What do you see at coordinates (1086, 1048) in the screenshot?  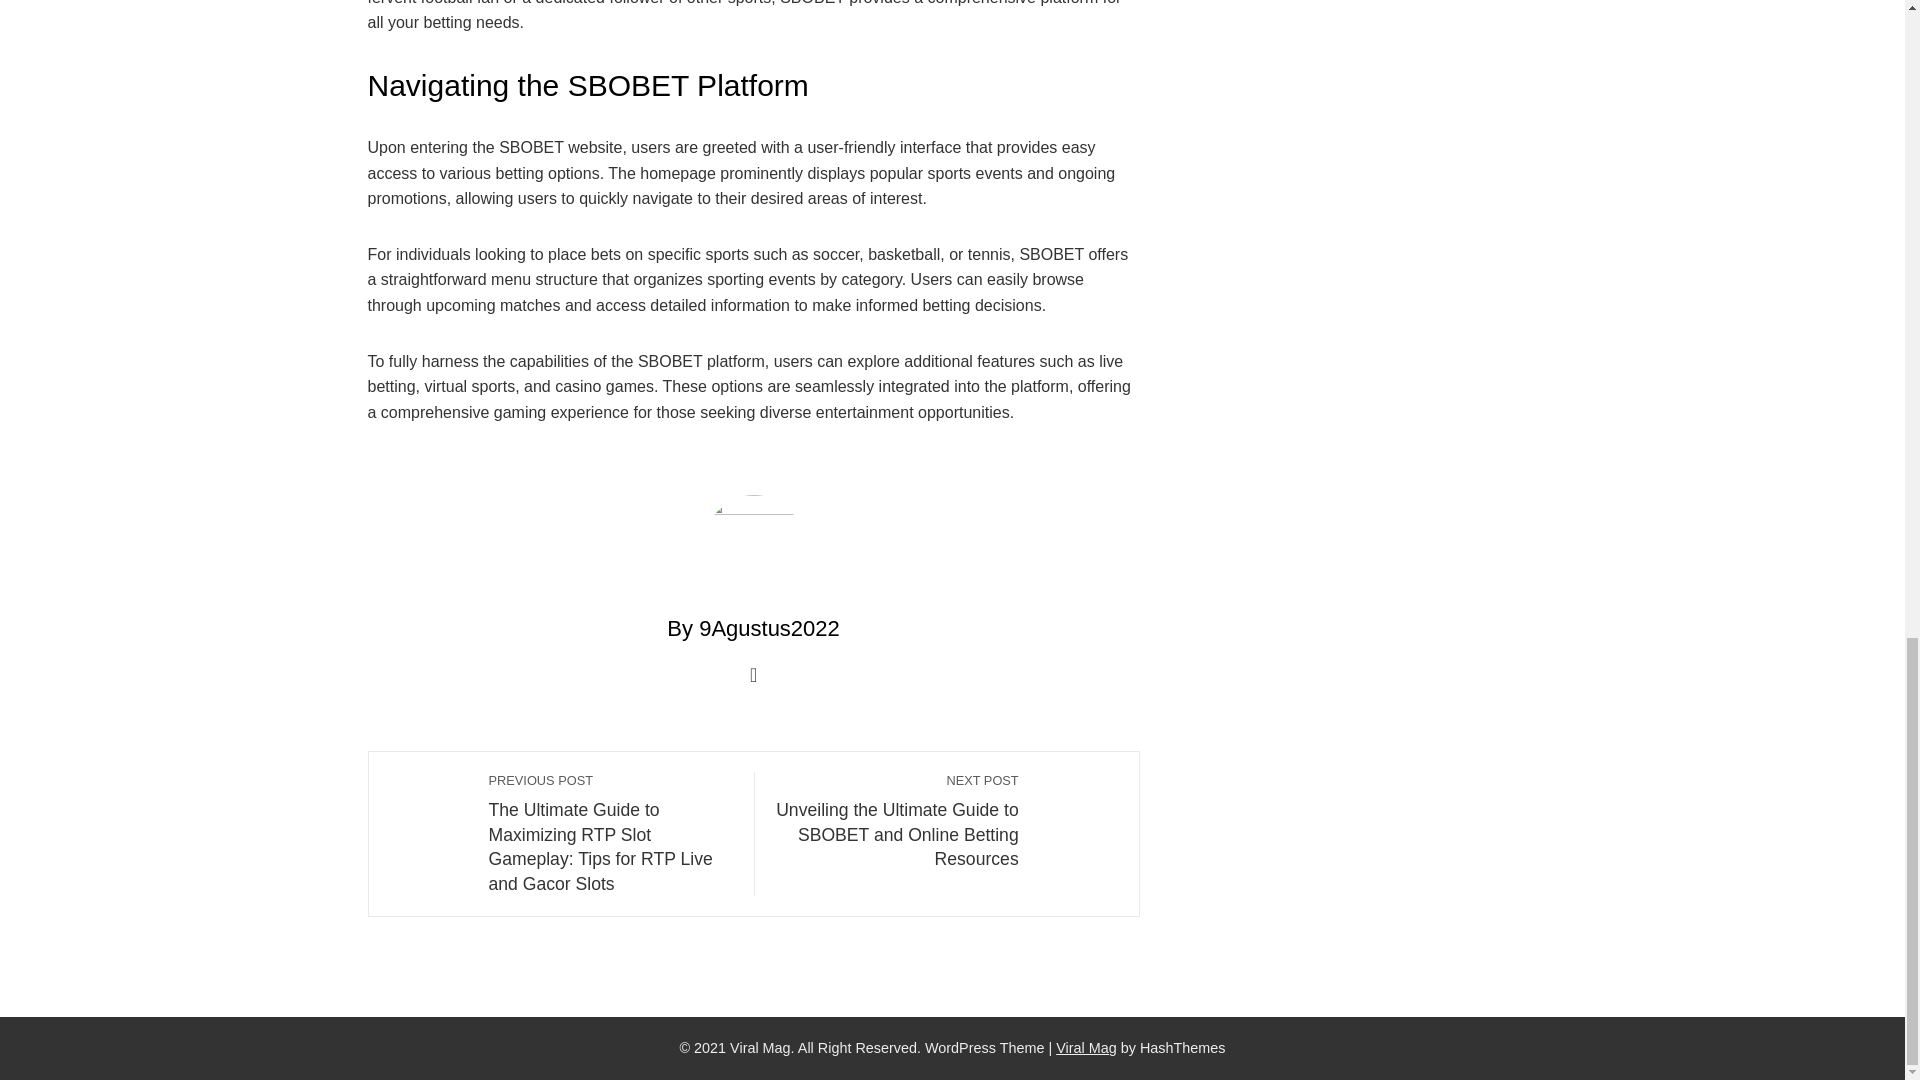 I see `Download Viral News` at bounding box center [1086, 1048].